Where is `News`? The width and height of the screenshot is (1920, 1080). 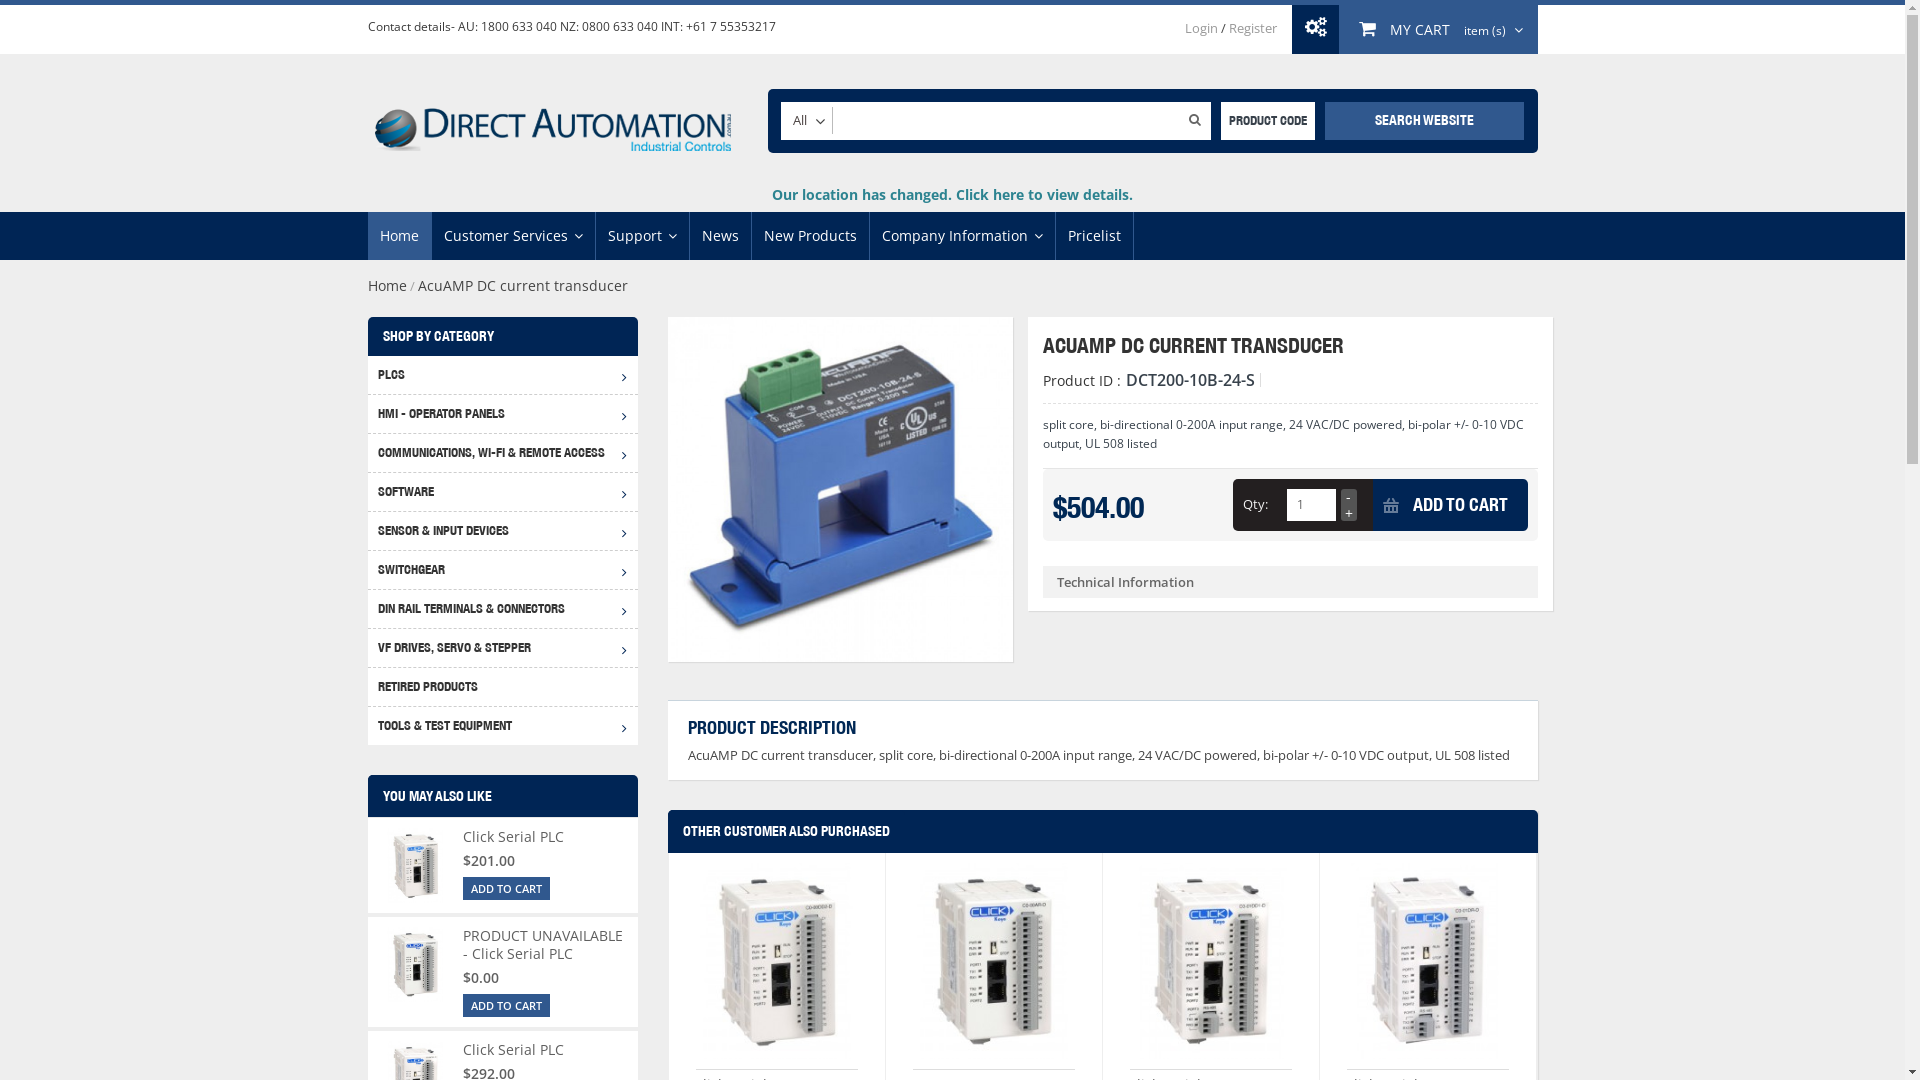
News is located at coordinates (720, 236).